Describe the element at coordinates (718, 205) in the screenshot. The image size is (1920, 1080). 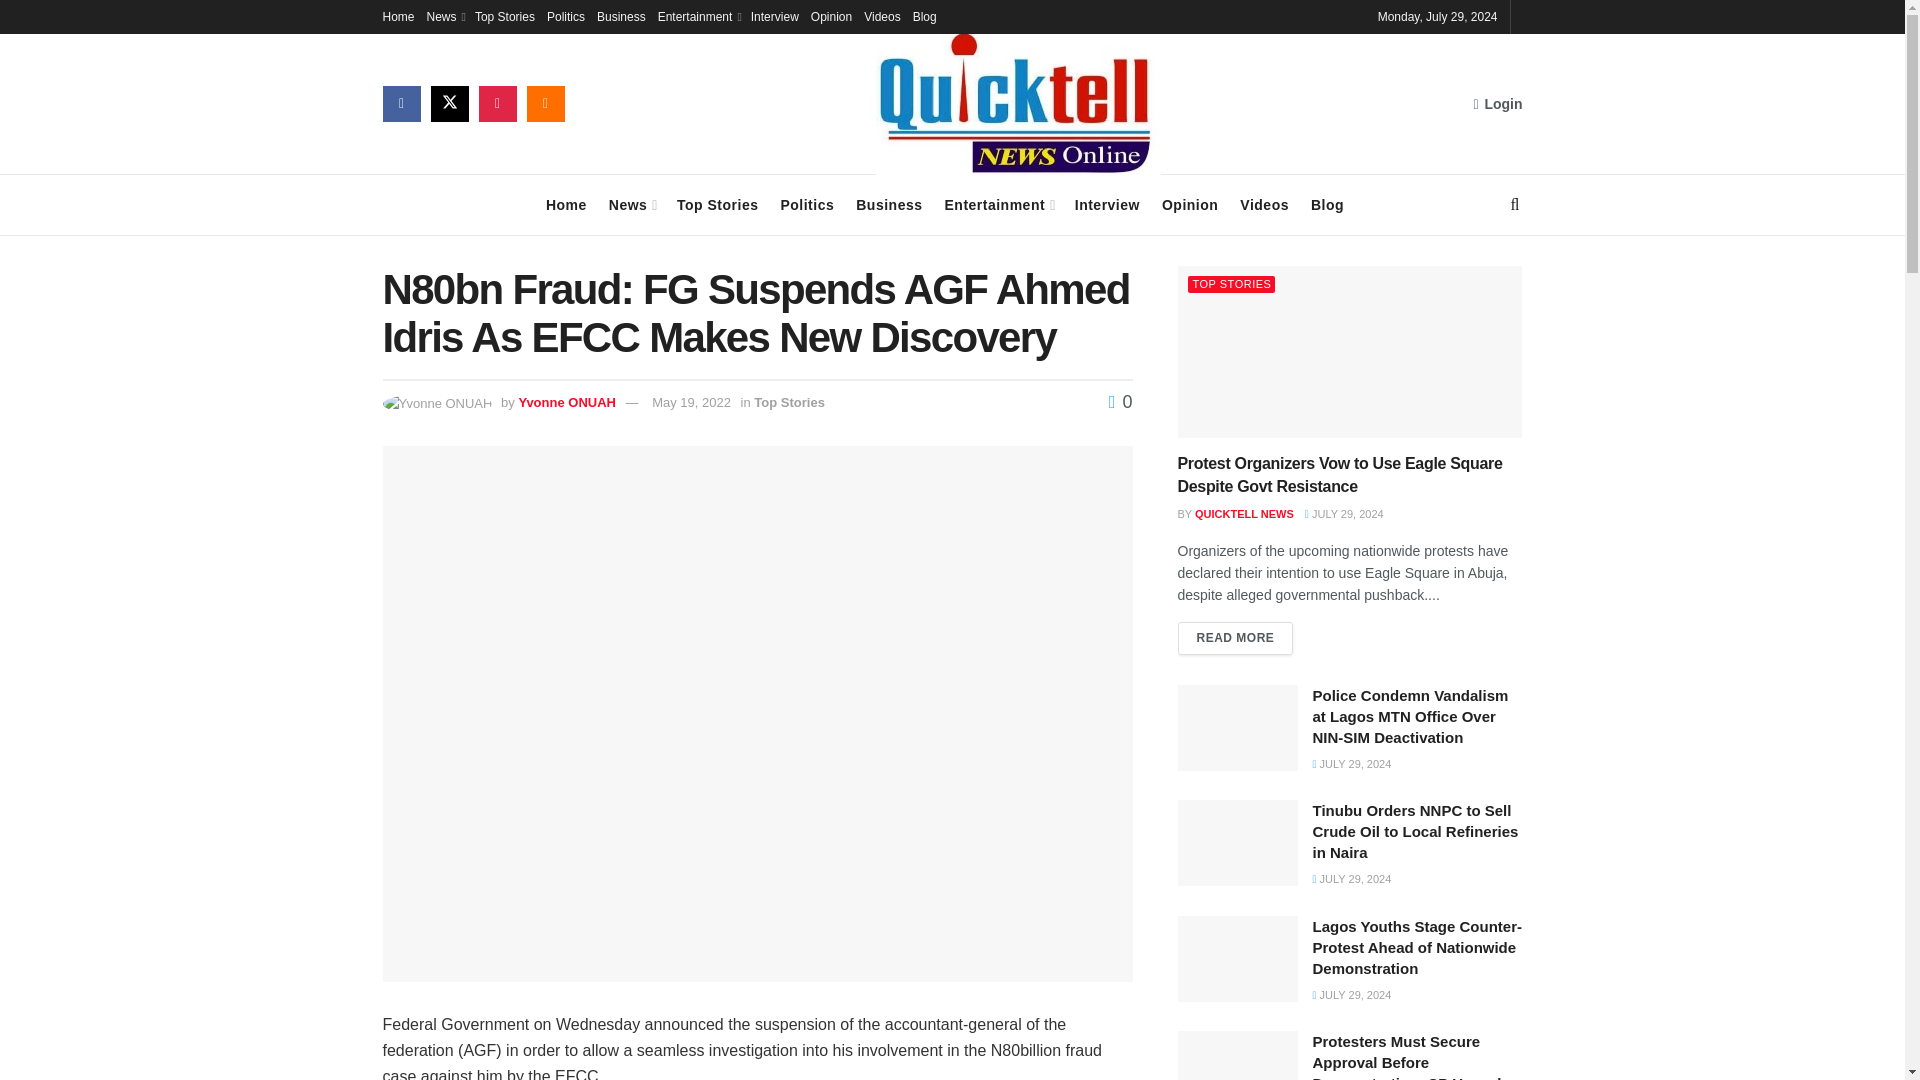
I see `Top Stories` at that location.